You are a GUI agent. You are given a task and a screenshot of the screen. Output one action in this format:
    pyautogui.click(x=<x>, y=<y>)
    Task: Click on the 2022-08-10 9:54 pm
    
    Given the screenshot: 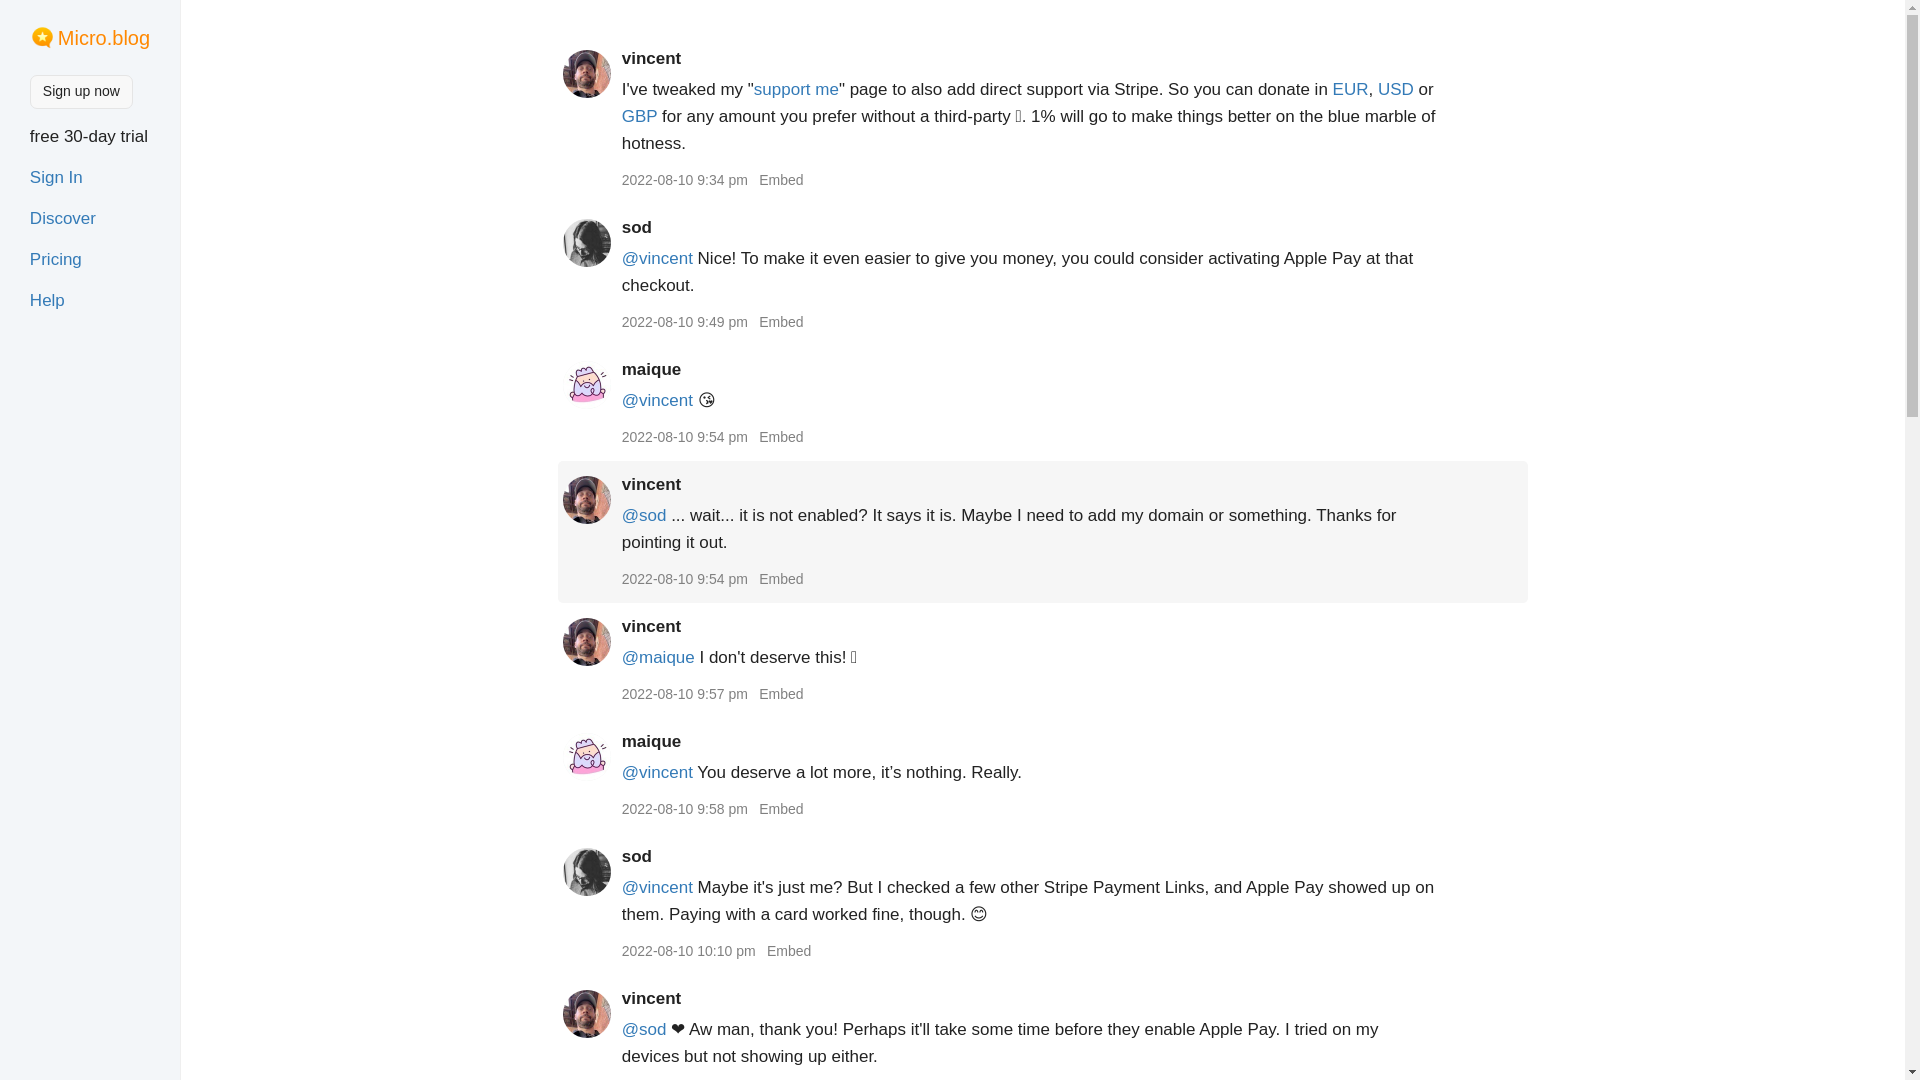 What is the action you would take?
    pyautogui.click(x=685, y=436)
    